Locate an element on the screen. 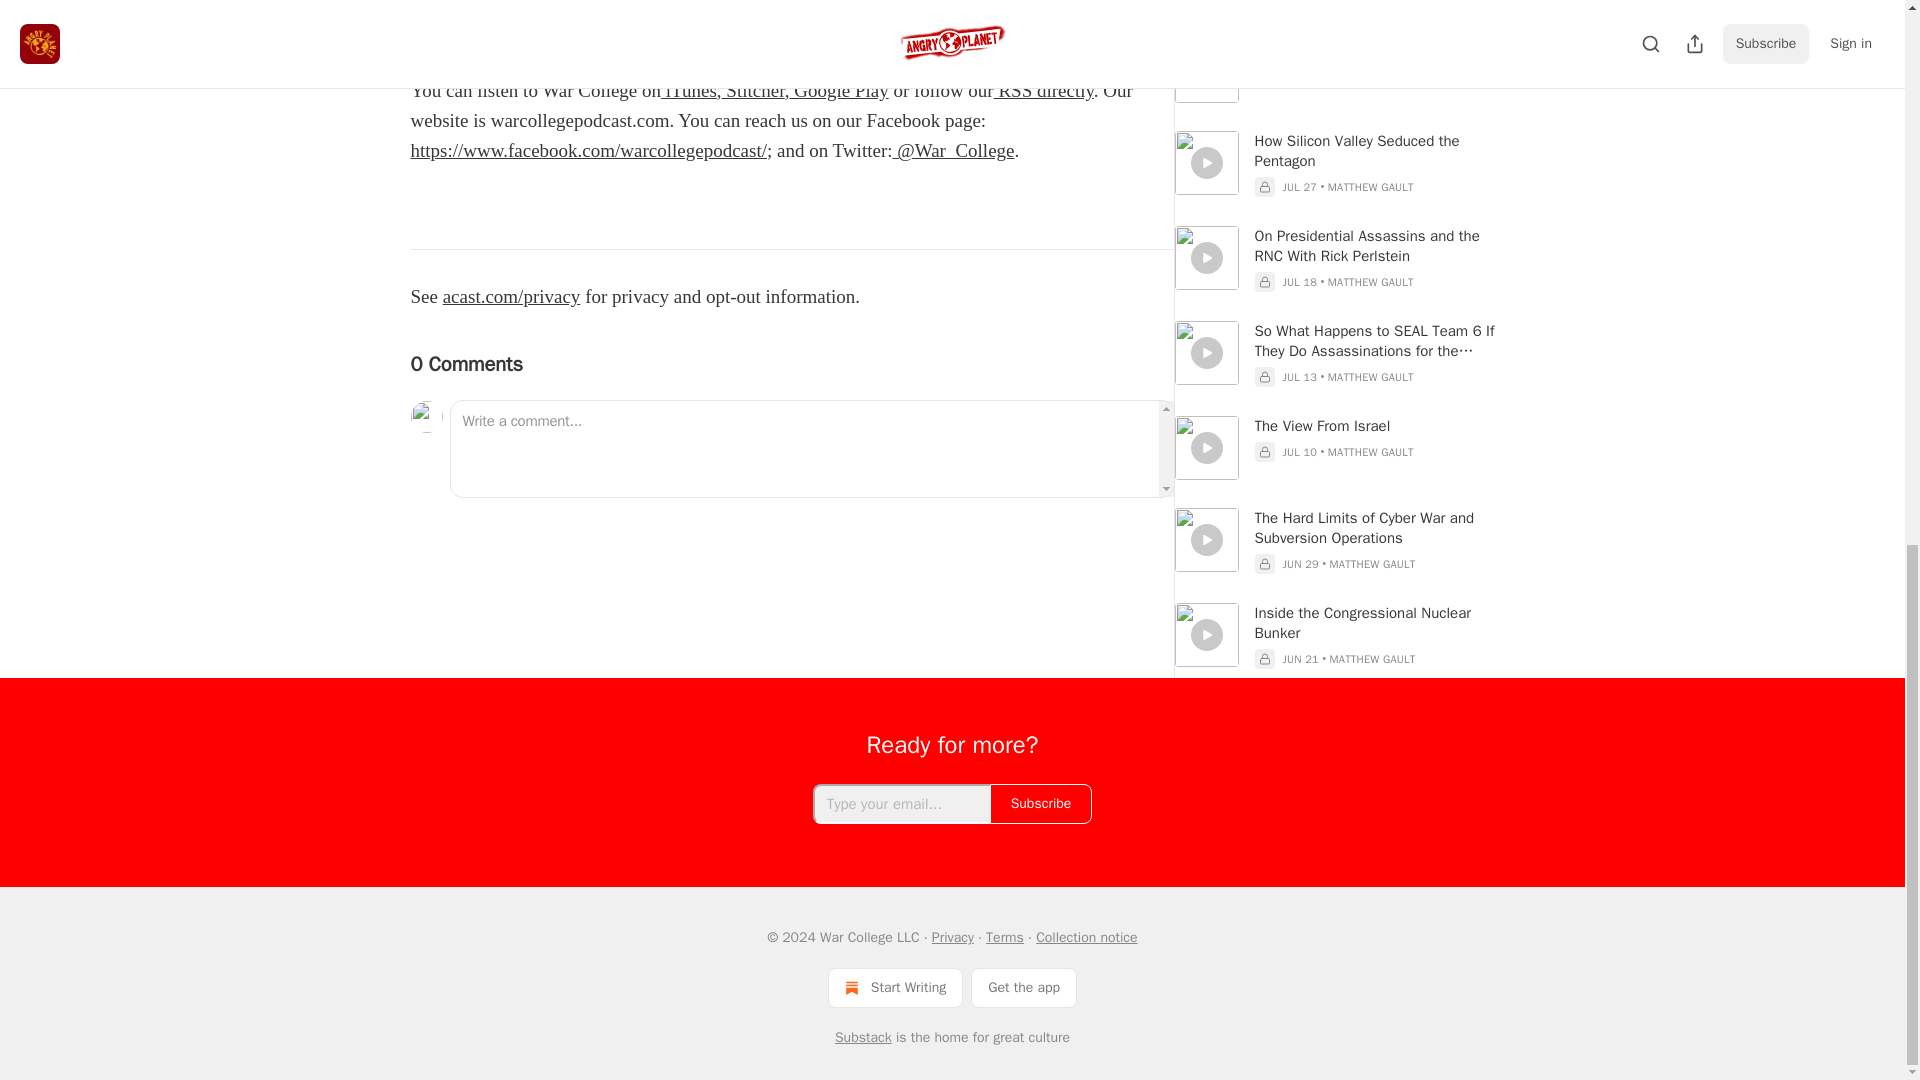 The image size is (1920, 1080). RSS directly is located at coordinates (1044, 90).